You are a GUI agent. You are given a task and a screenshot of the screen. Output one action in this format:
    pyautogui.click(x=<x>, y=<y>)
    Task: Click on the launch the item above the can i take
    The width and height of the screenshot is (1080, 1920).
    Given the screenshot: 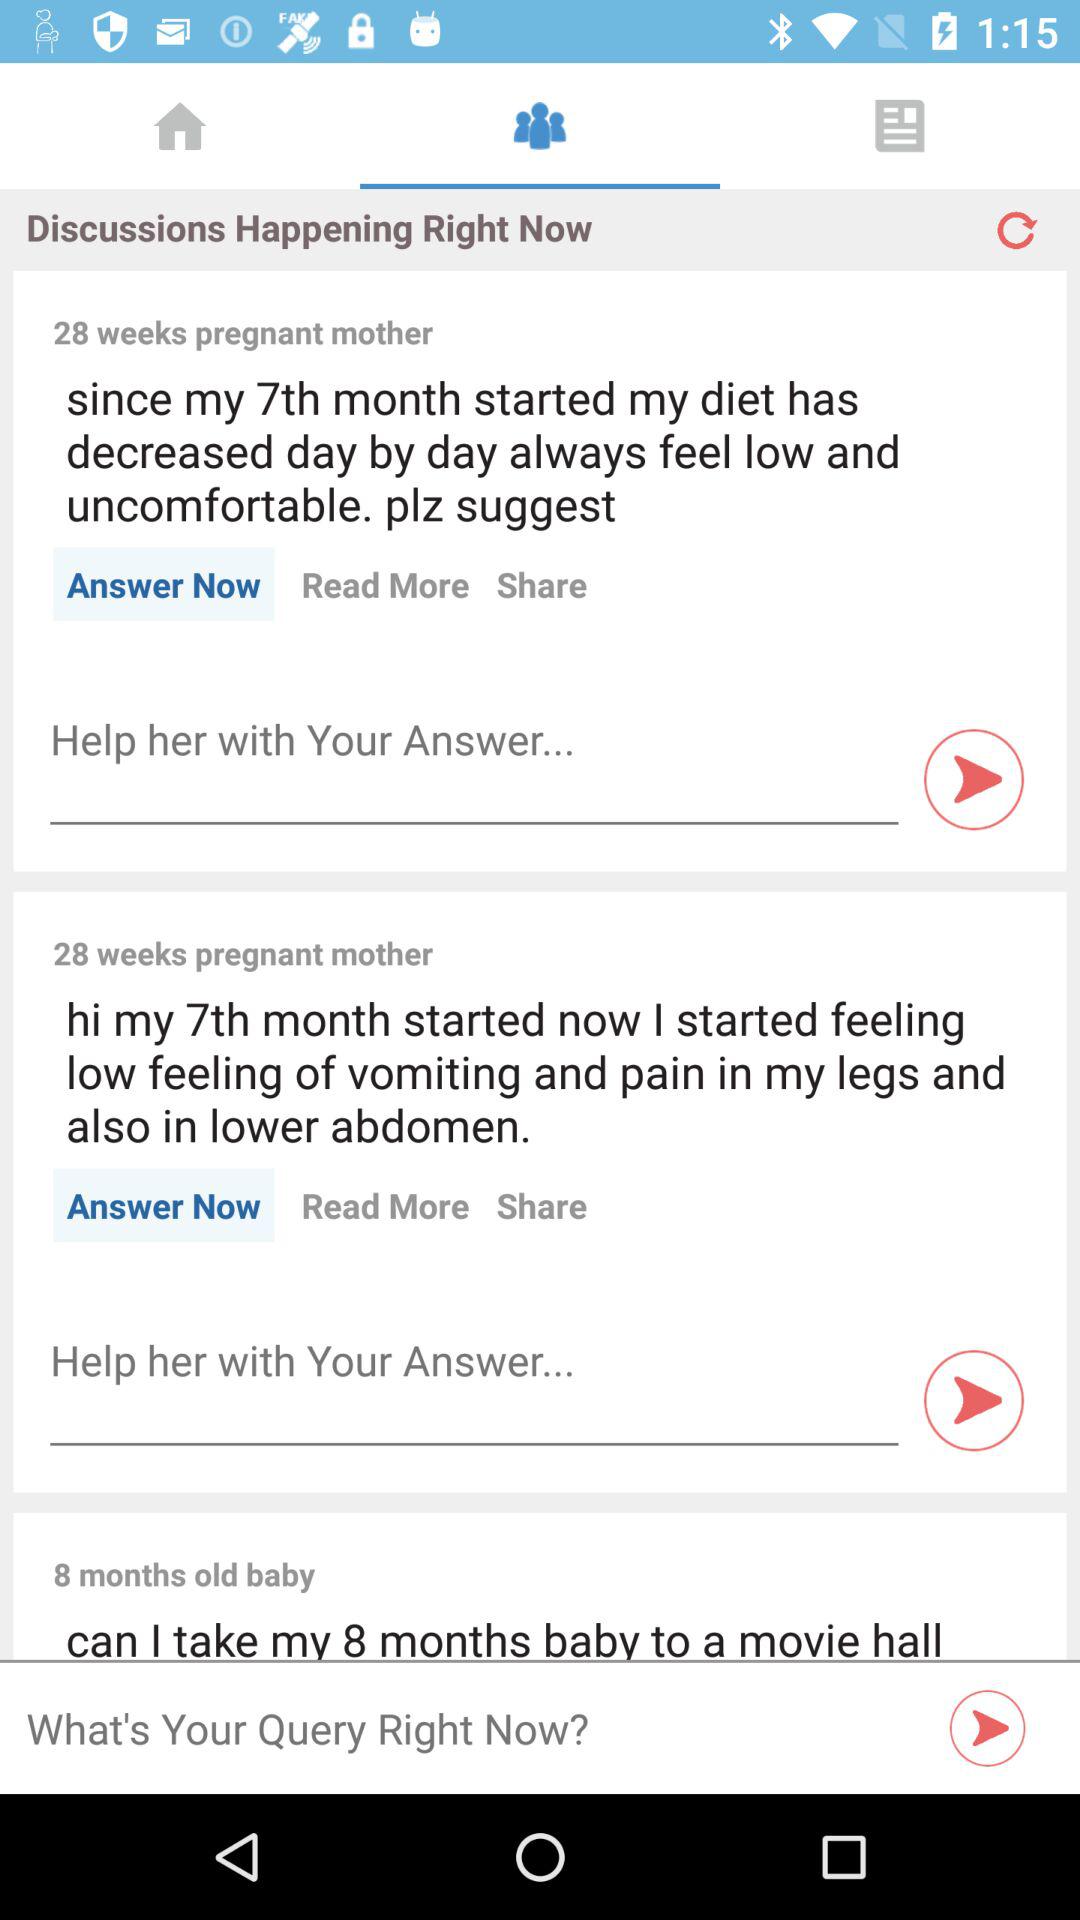 What is the action you would take?
    pyautogui.click(x=684, y=1552)
    